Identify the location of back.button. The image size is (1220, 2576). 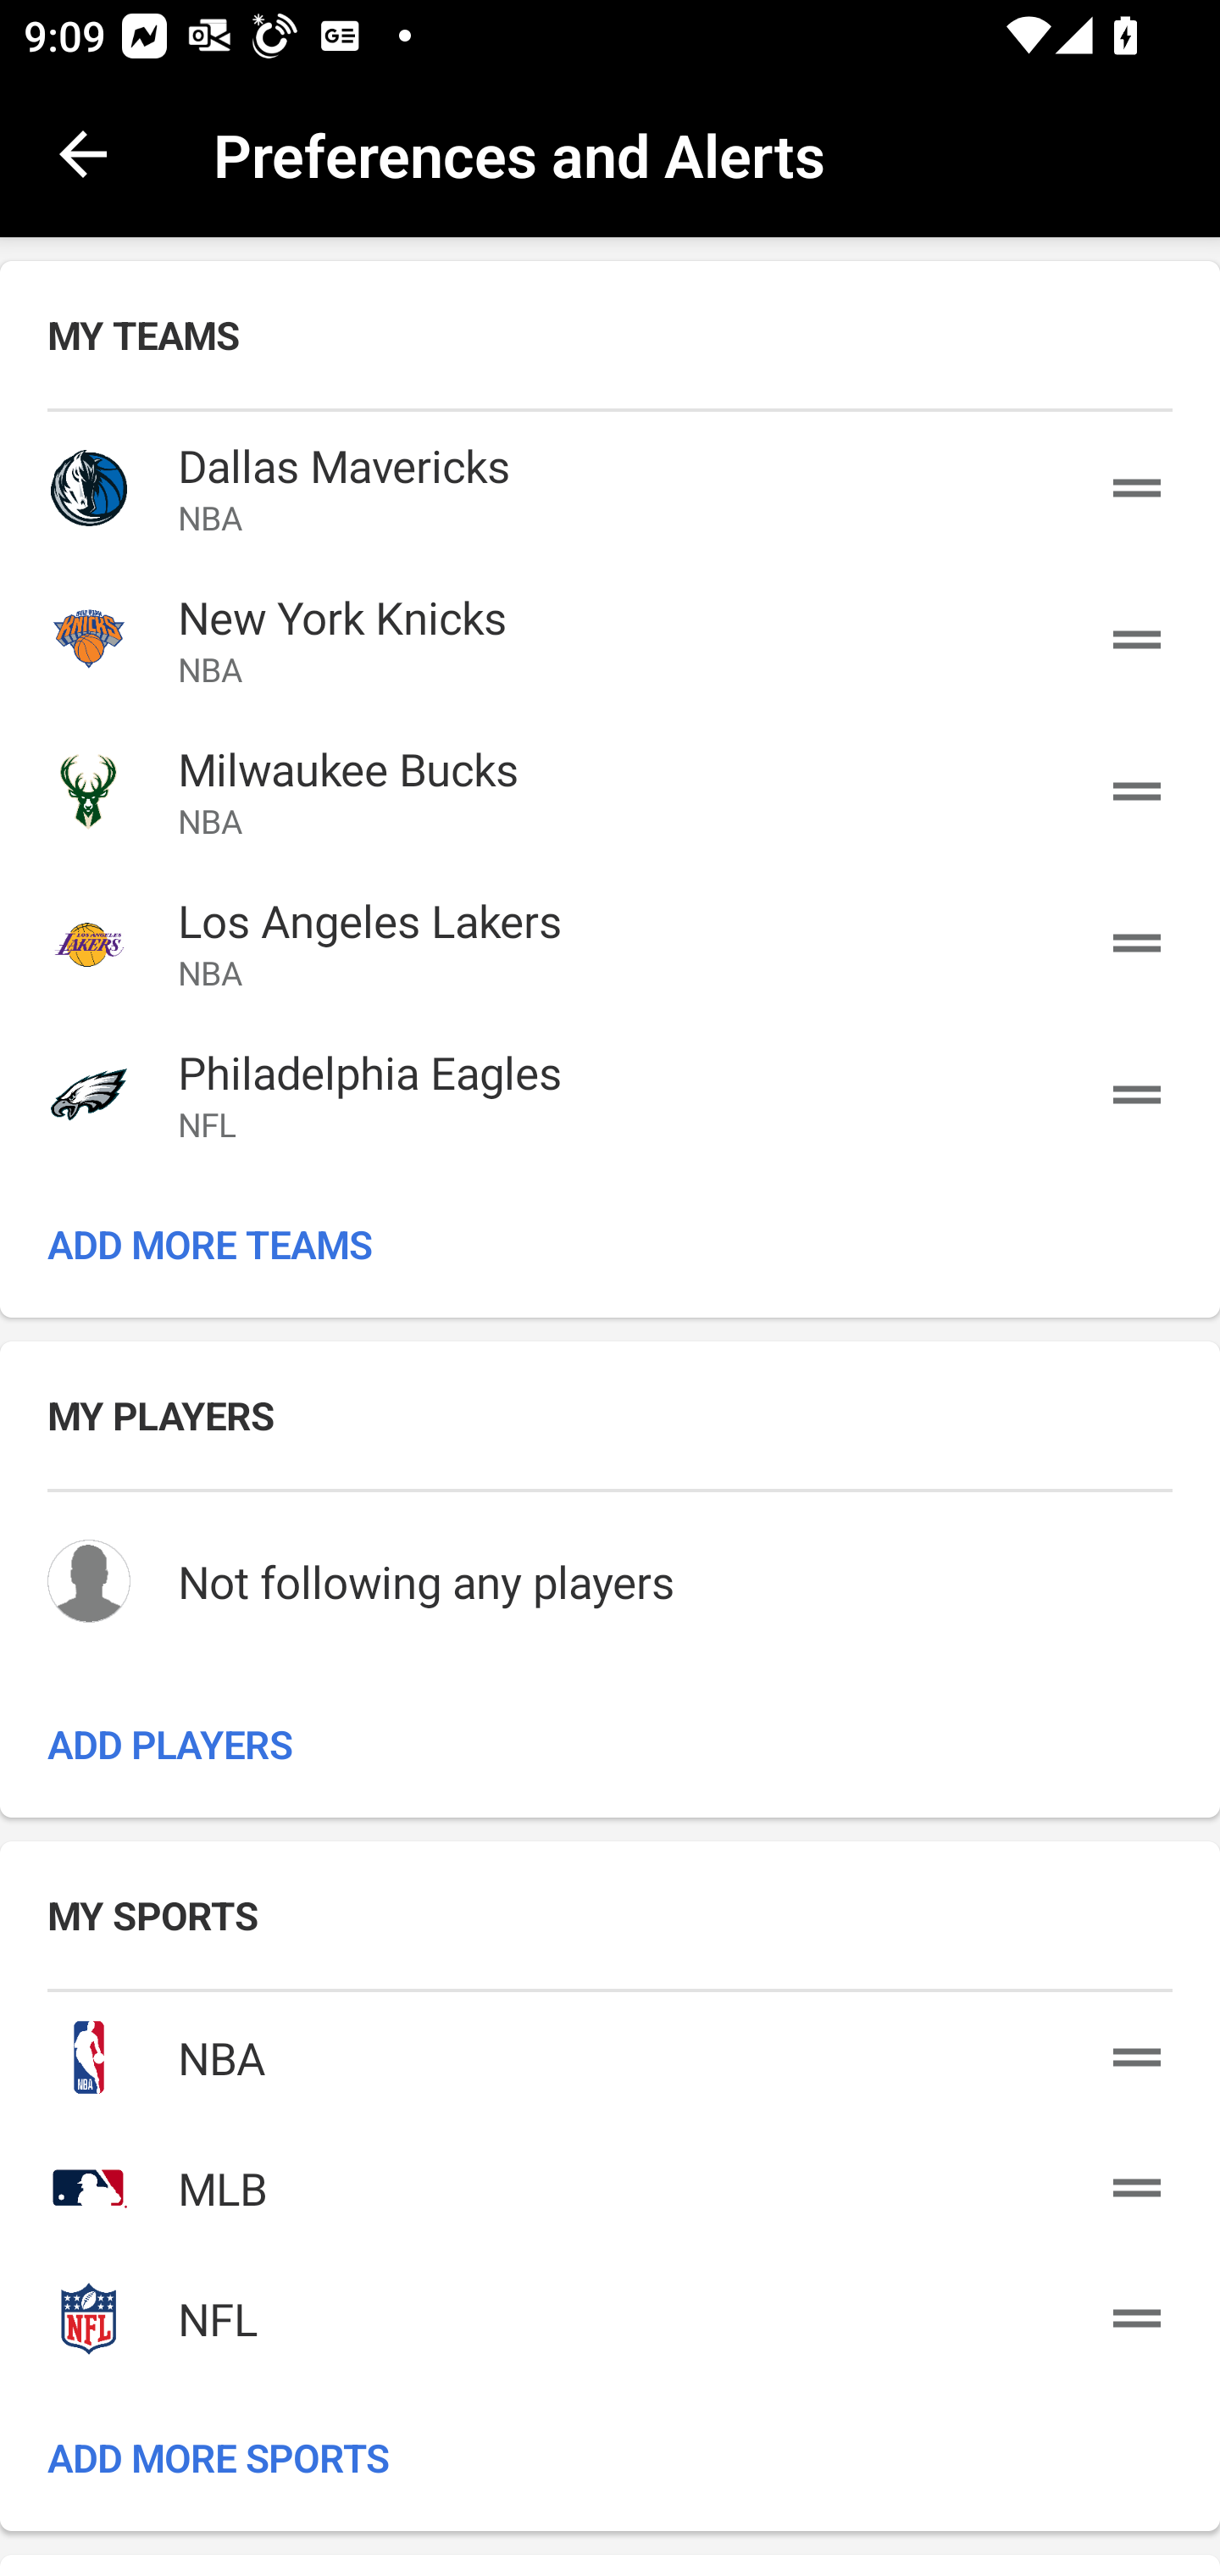
(83, 154).